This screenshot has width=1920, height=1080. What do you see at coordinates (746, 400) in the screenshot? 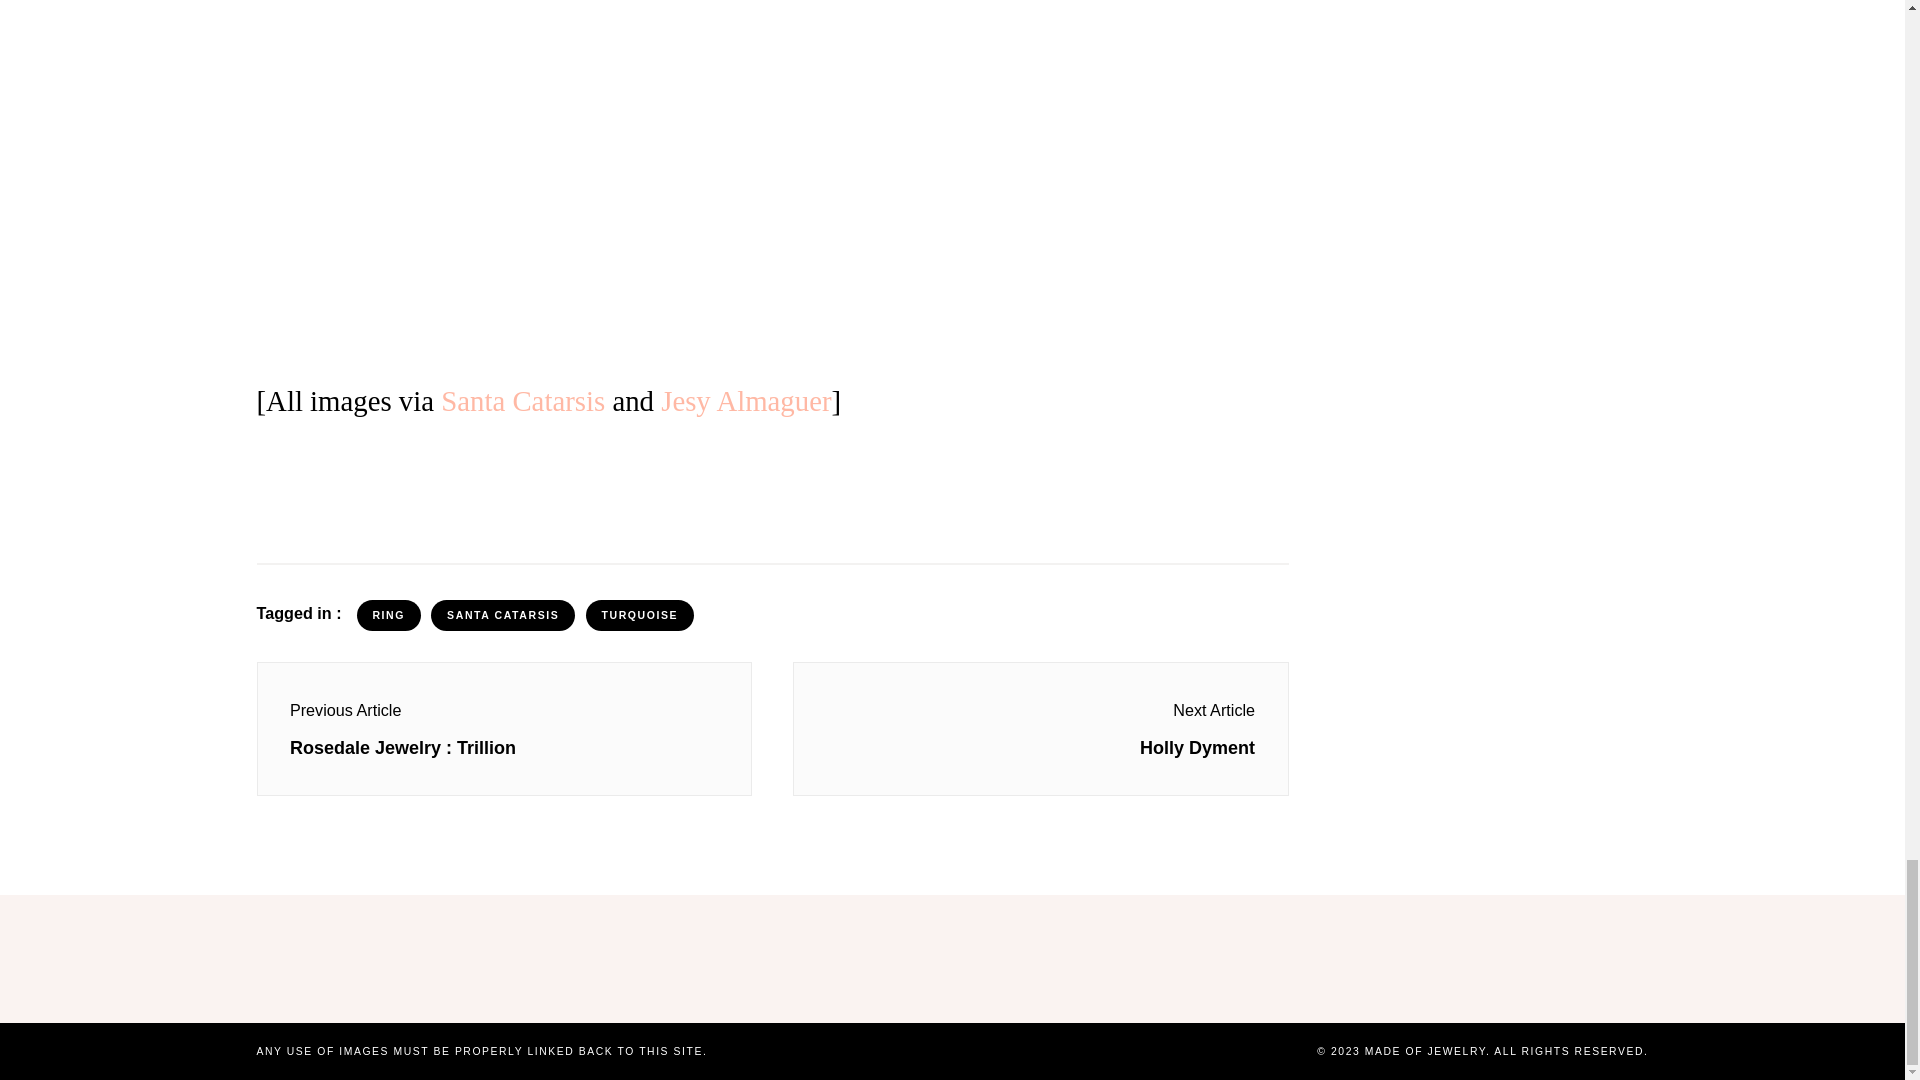
I see `Jesy Almaguer` at bounding box center [746, 400].